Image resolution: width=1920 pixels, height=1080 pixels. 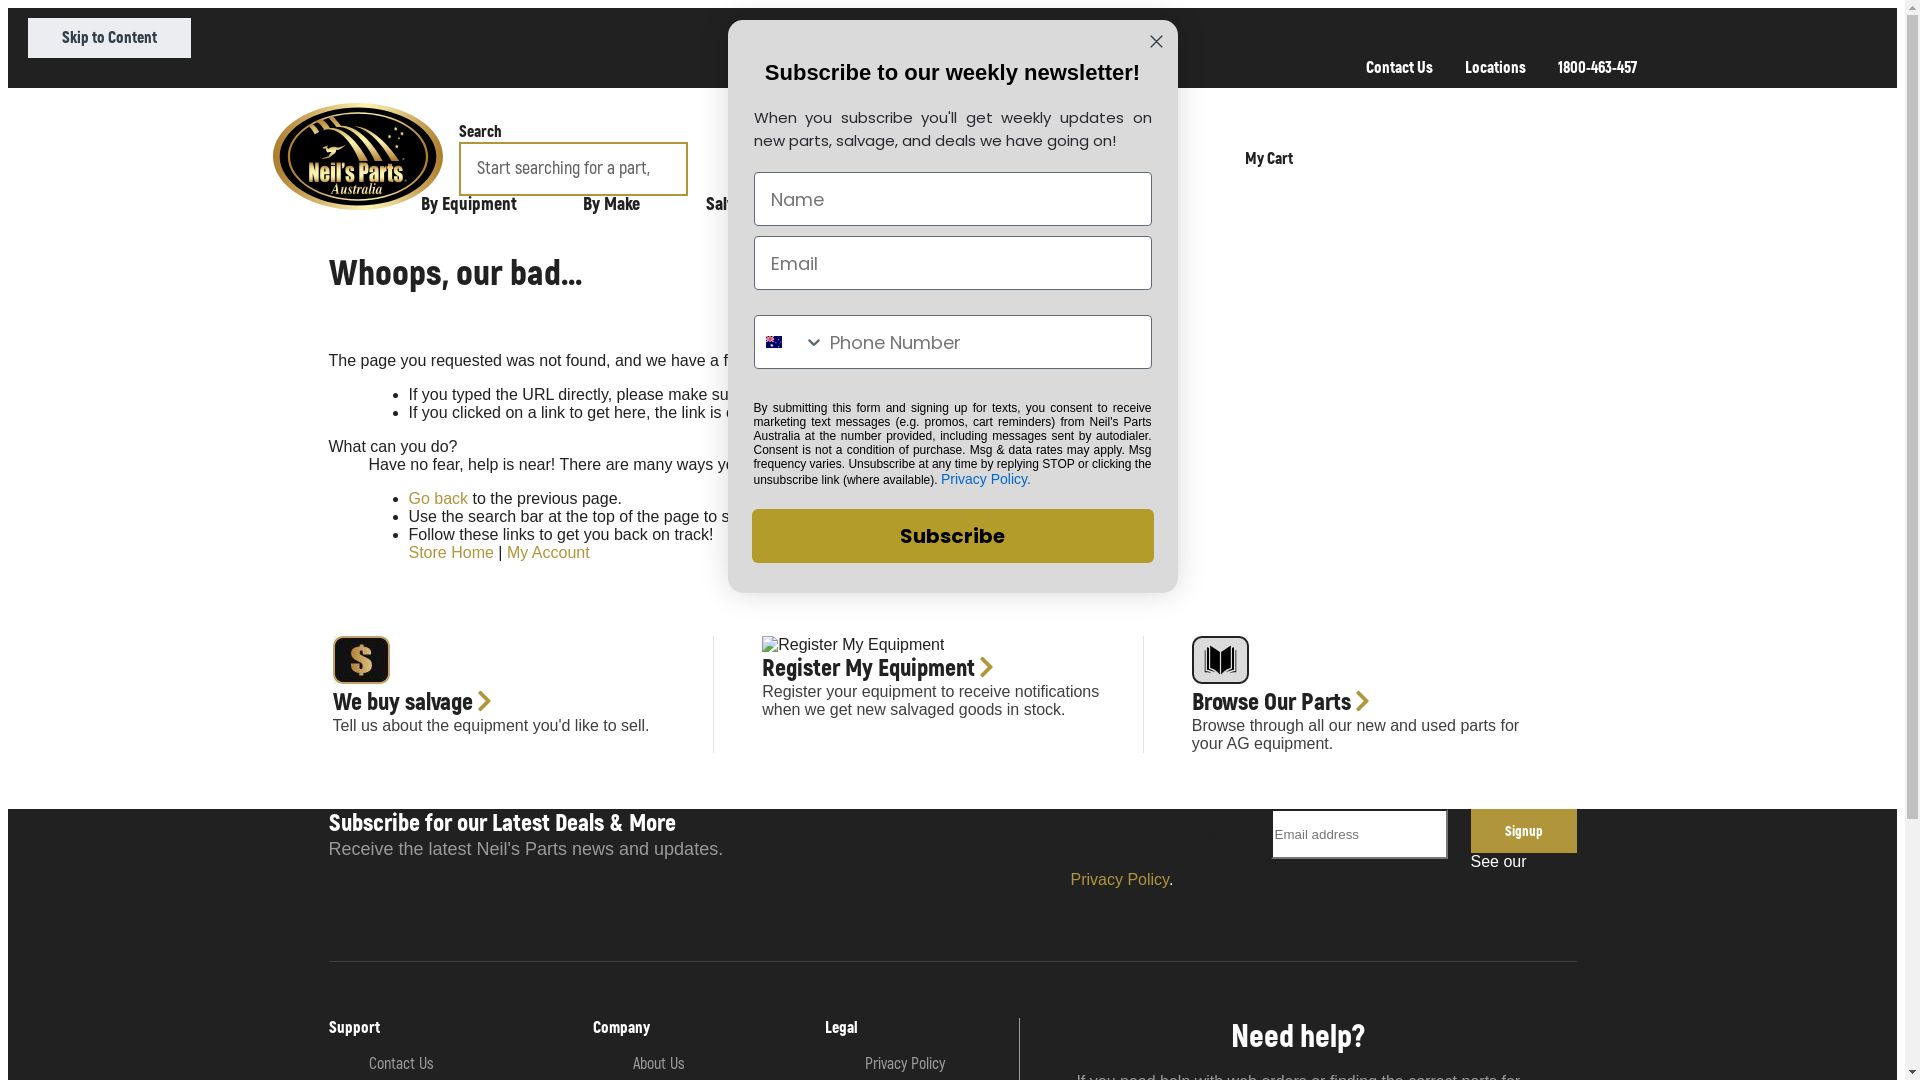 I want to click on Privacy Policy, so click(x=1119, y=880).